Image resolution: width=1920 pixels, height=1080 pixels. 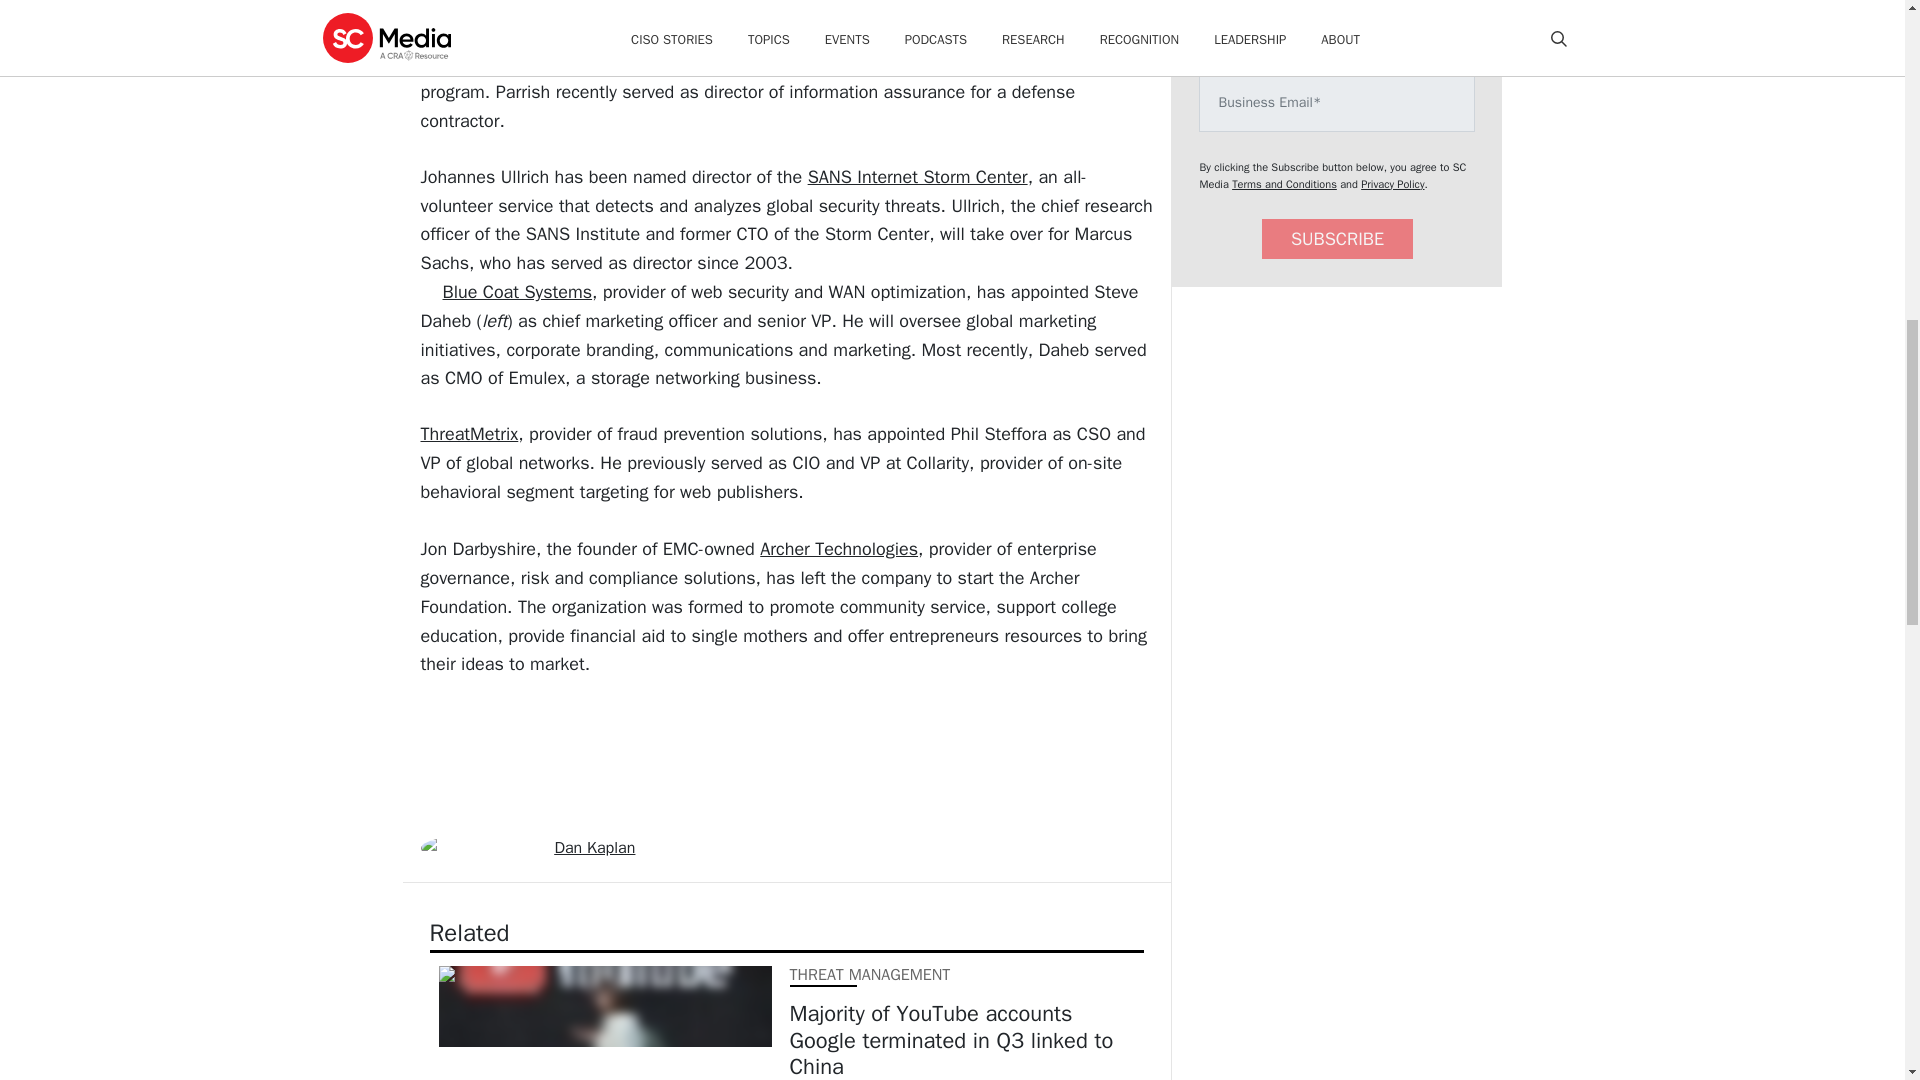 What do you see at coordinates (594, 848) in the screenshot?
I see `Dan Kaplan` at bounding box center [594, 848].